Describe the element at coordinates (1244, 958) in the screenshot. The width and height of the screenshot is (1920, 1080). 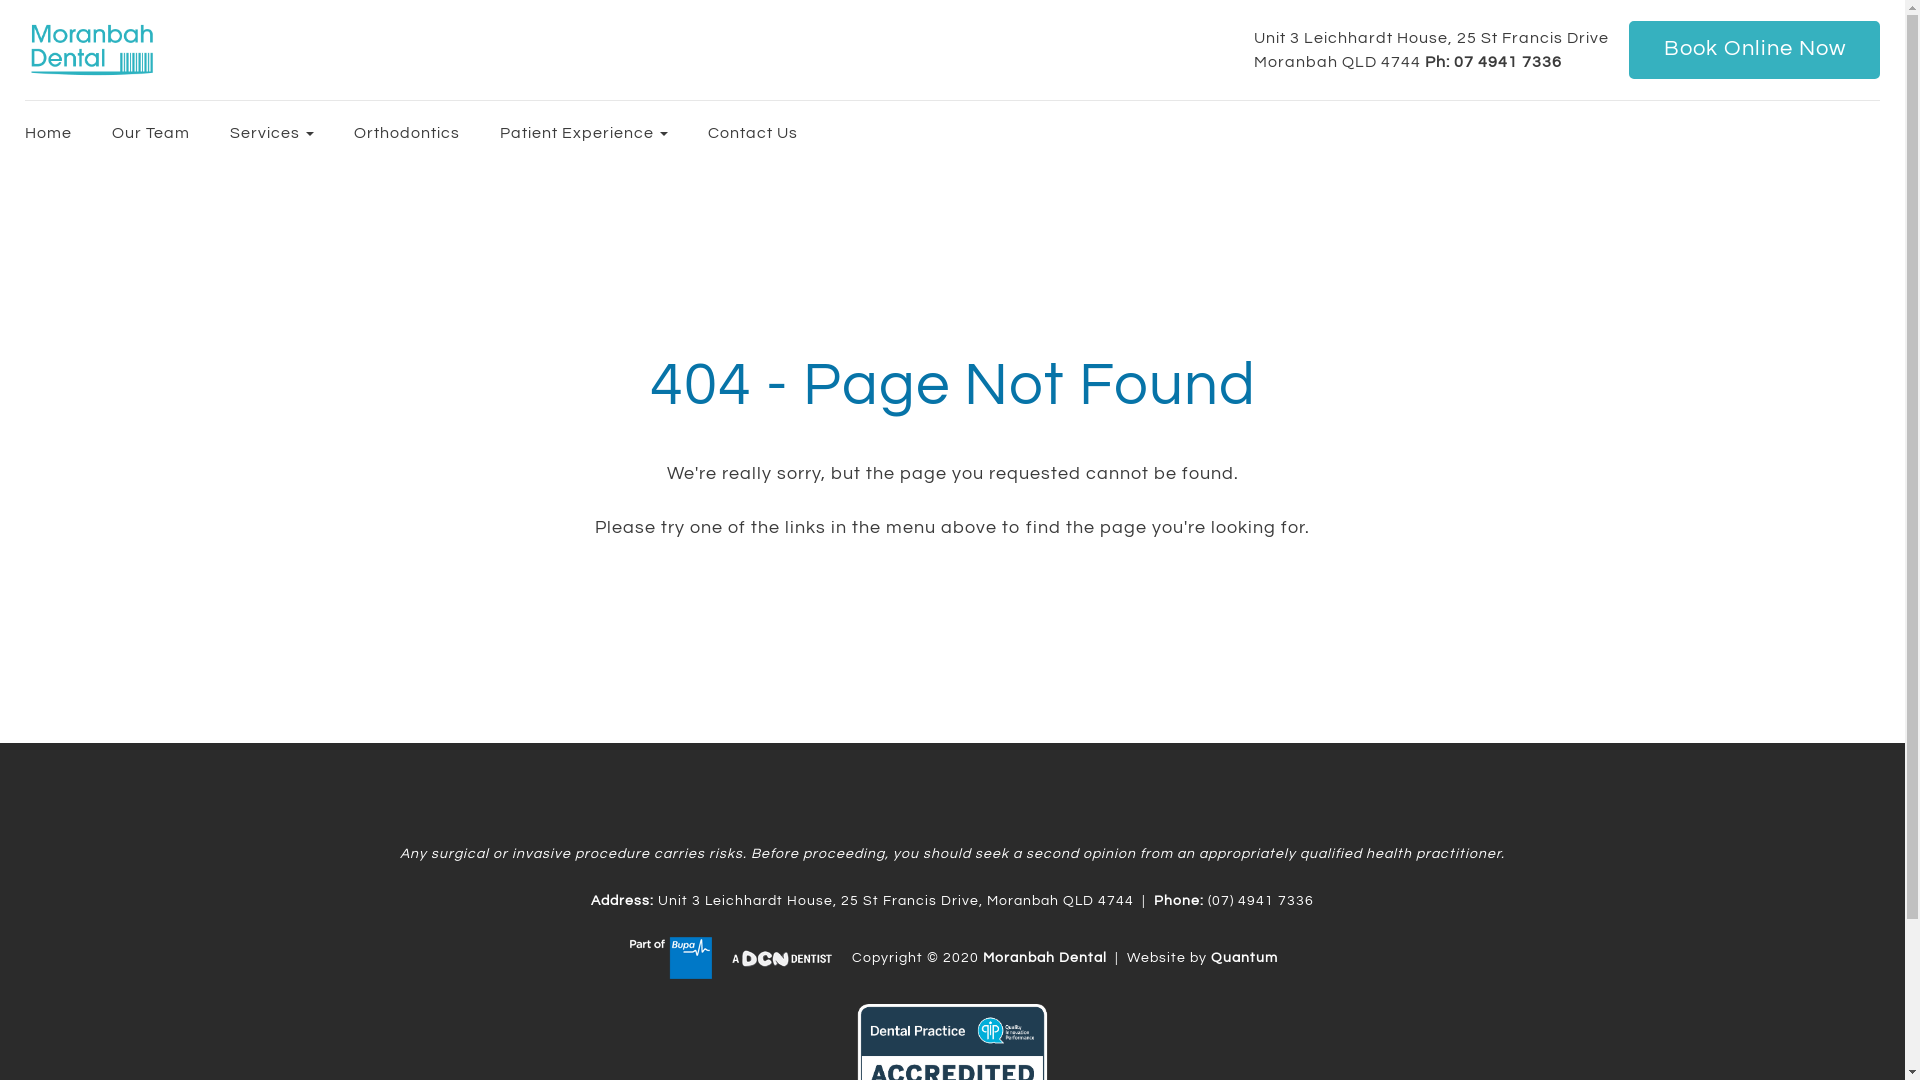
I see `Quantum` at that location.